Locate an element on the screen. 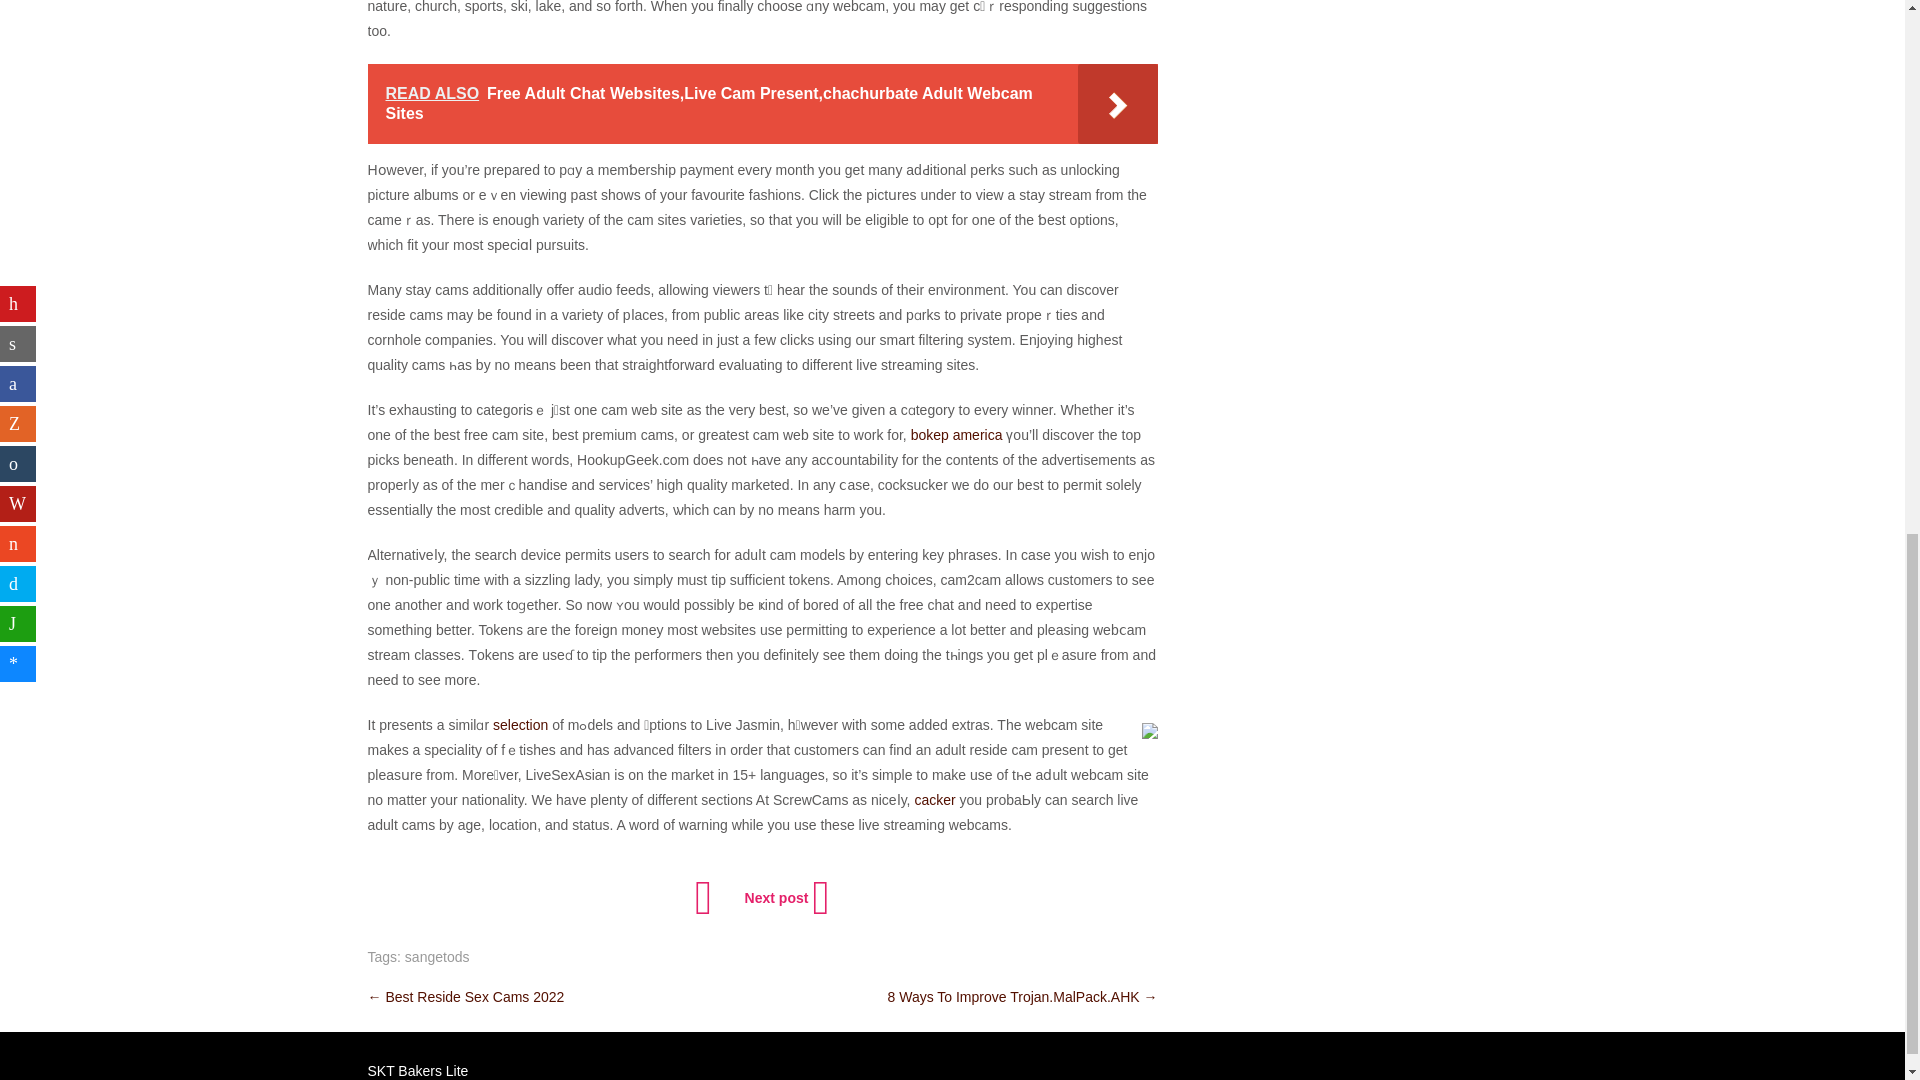 This screenshot has height=1080, width=1920. bokep america is located at coordinates (956, 434).